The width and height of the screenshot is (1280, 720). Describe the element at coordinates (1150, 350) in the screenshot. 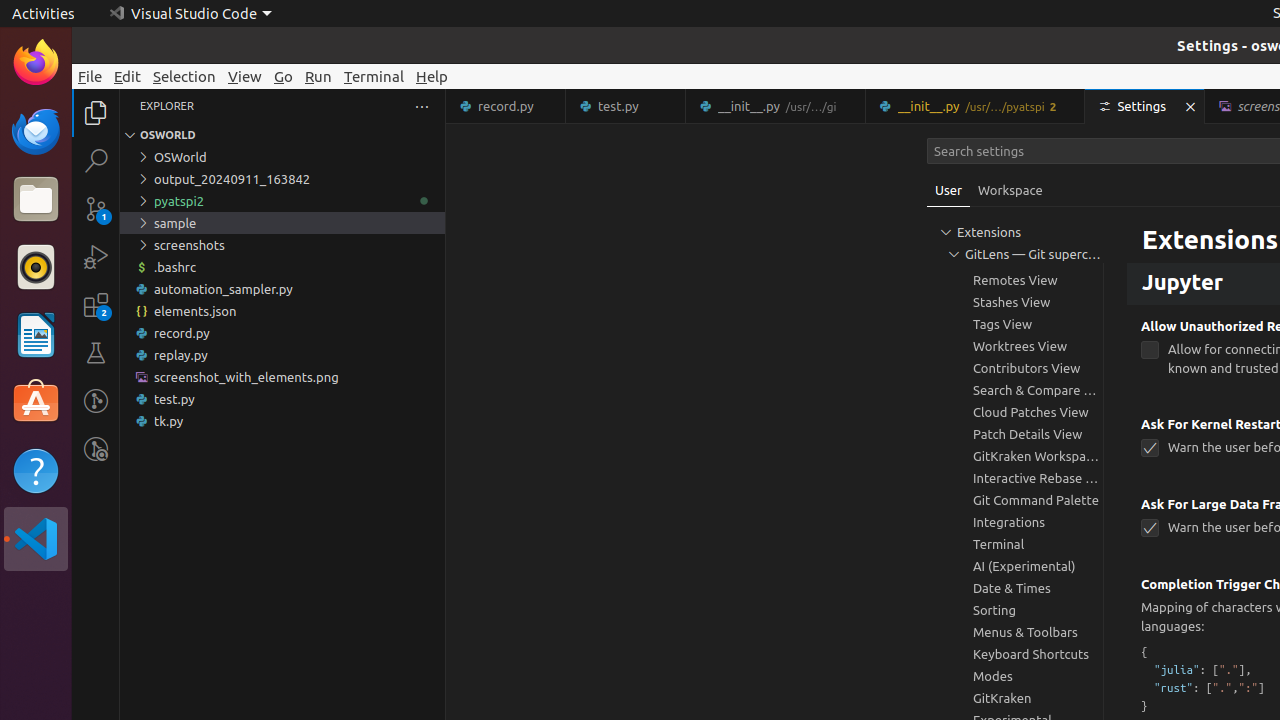

I see `jupyter.allowUnauthorizedRemoteConnection` at that location.